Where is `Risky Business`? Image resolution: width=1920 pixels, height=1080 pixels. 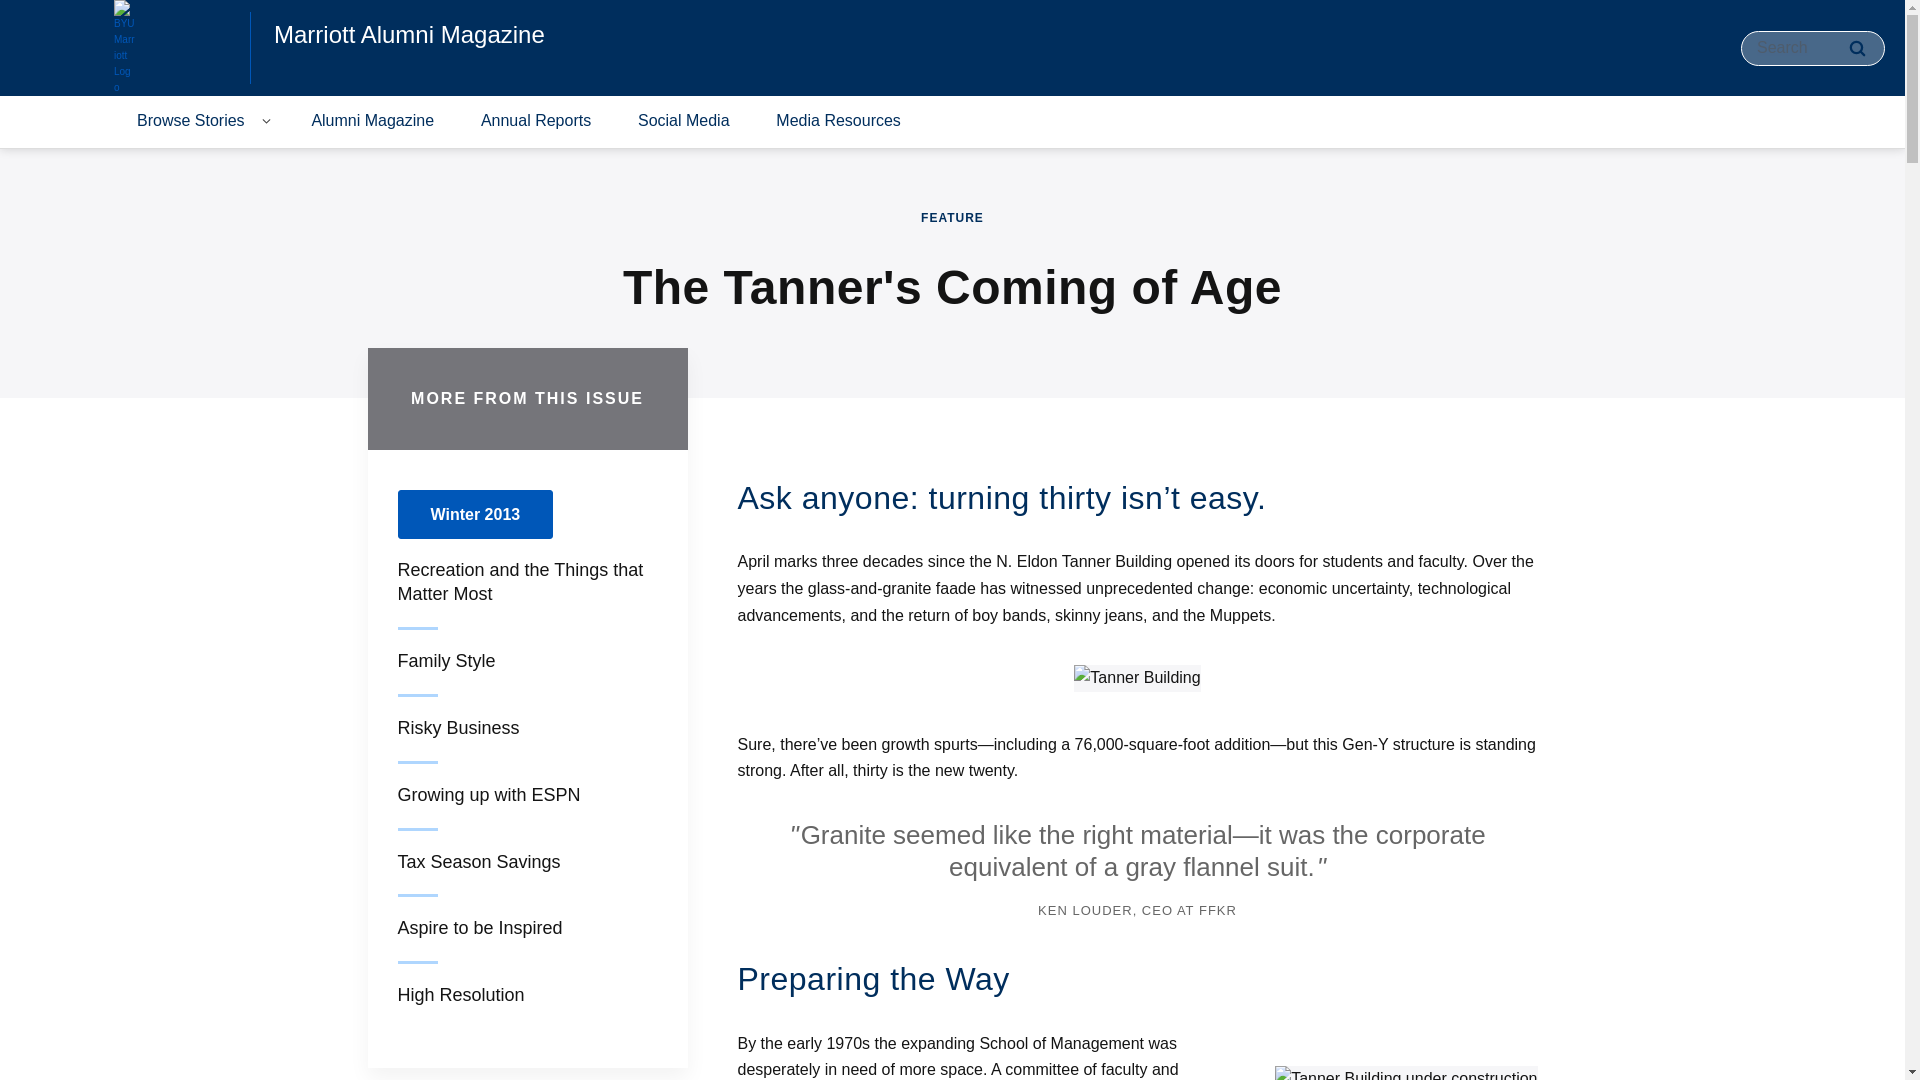
Risky Business is located at coordinates (458, 728).